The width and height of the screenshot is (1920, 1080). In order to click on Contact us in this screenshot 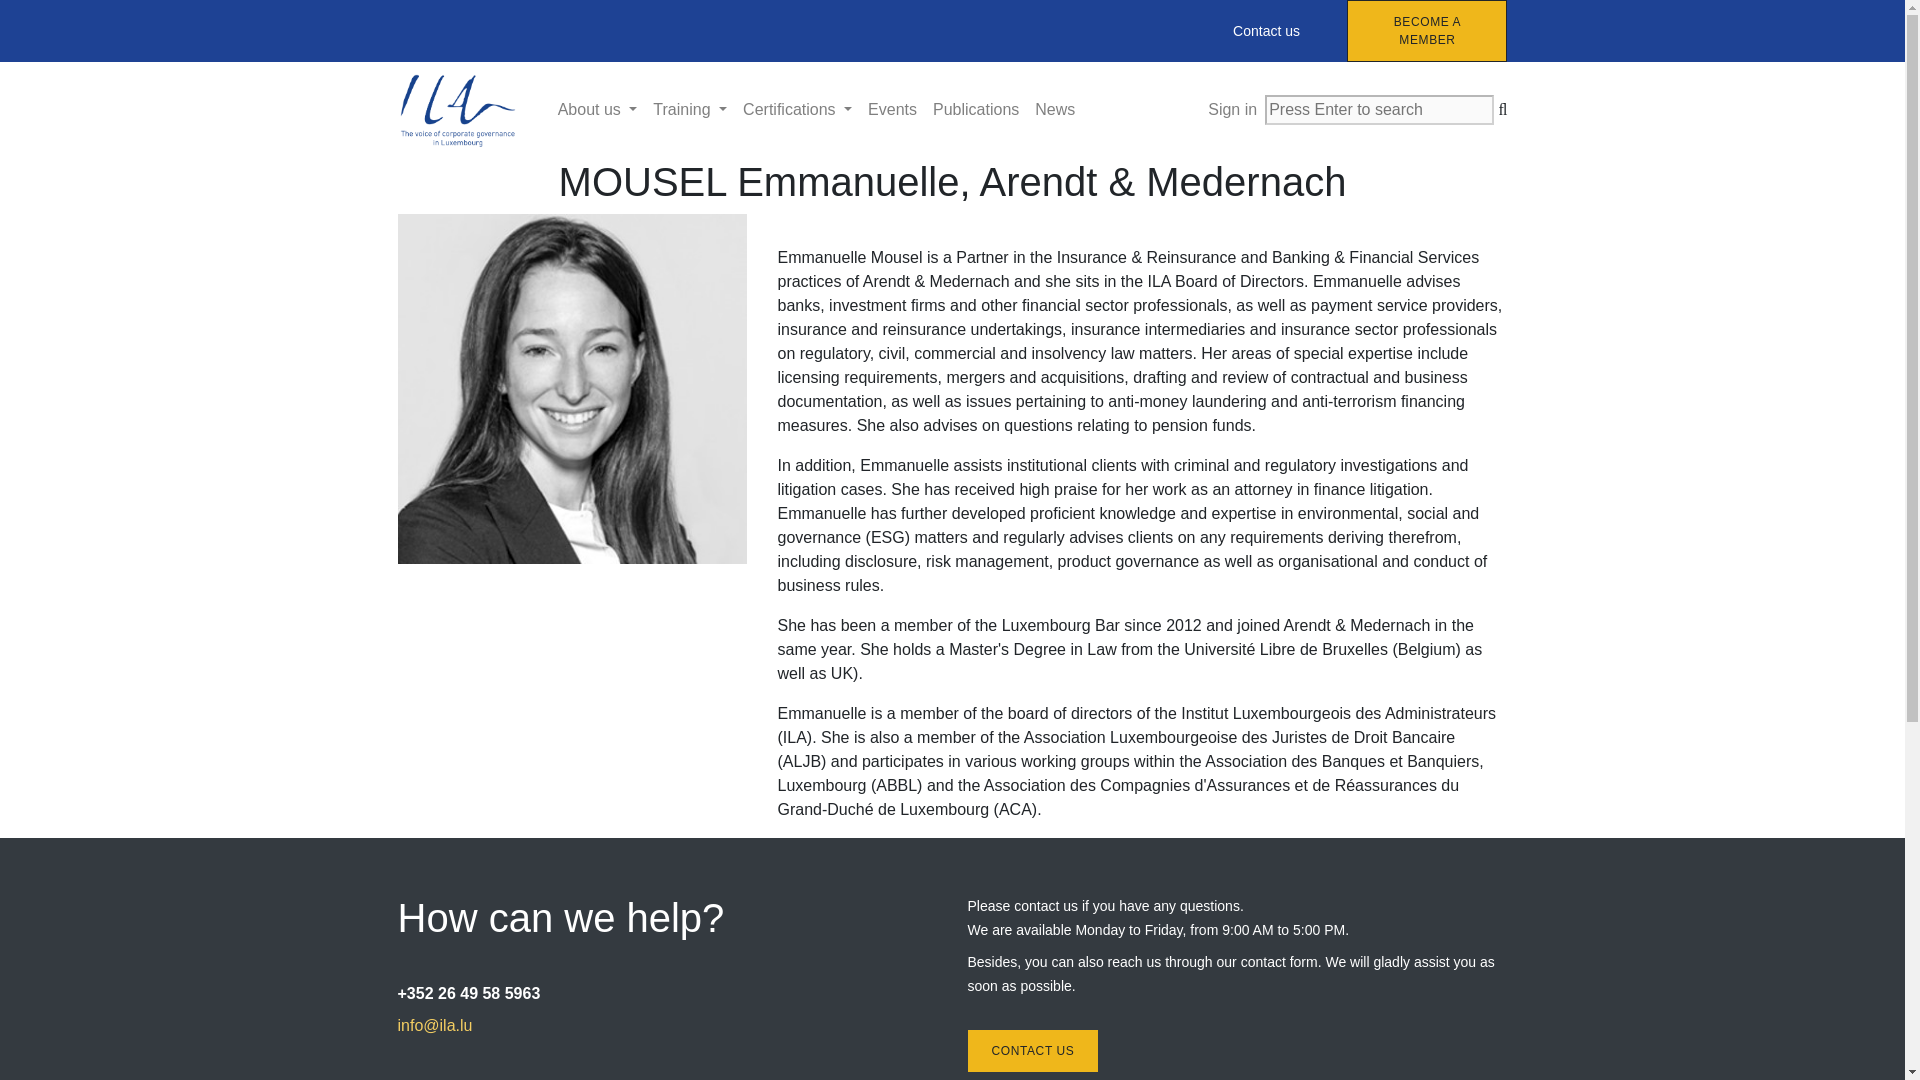, I will do `click(1266, 30)`.